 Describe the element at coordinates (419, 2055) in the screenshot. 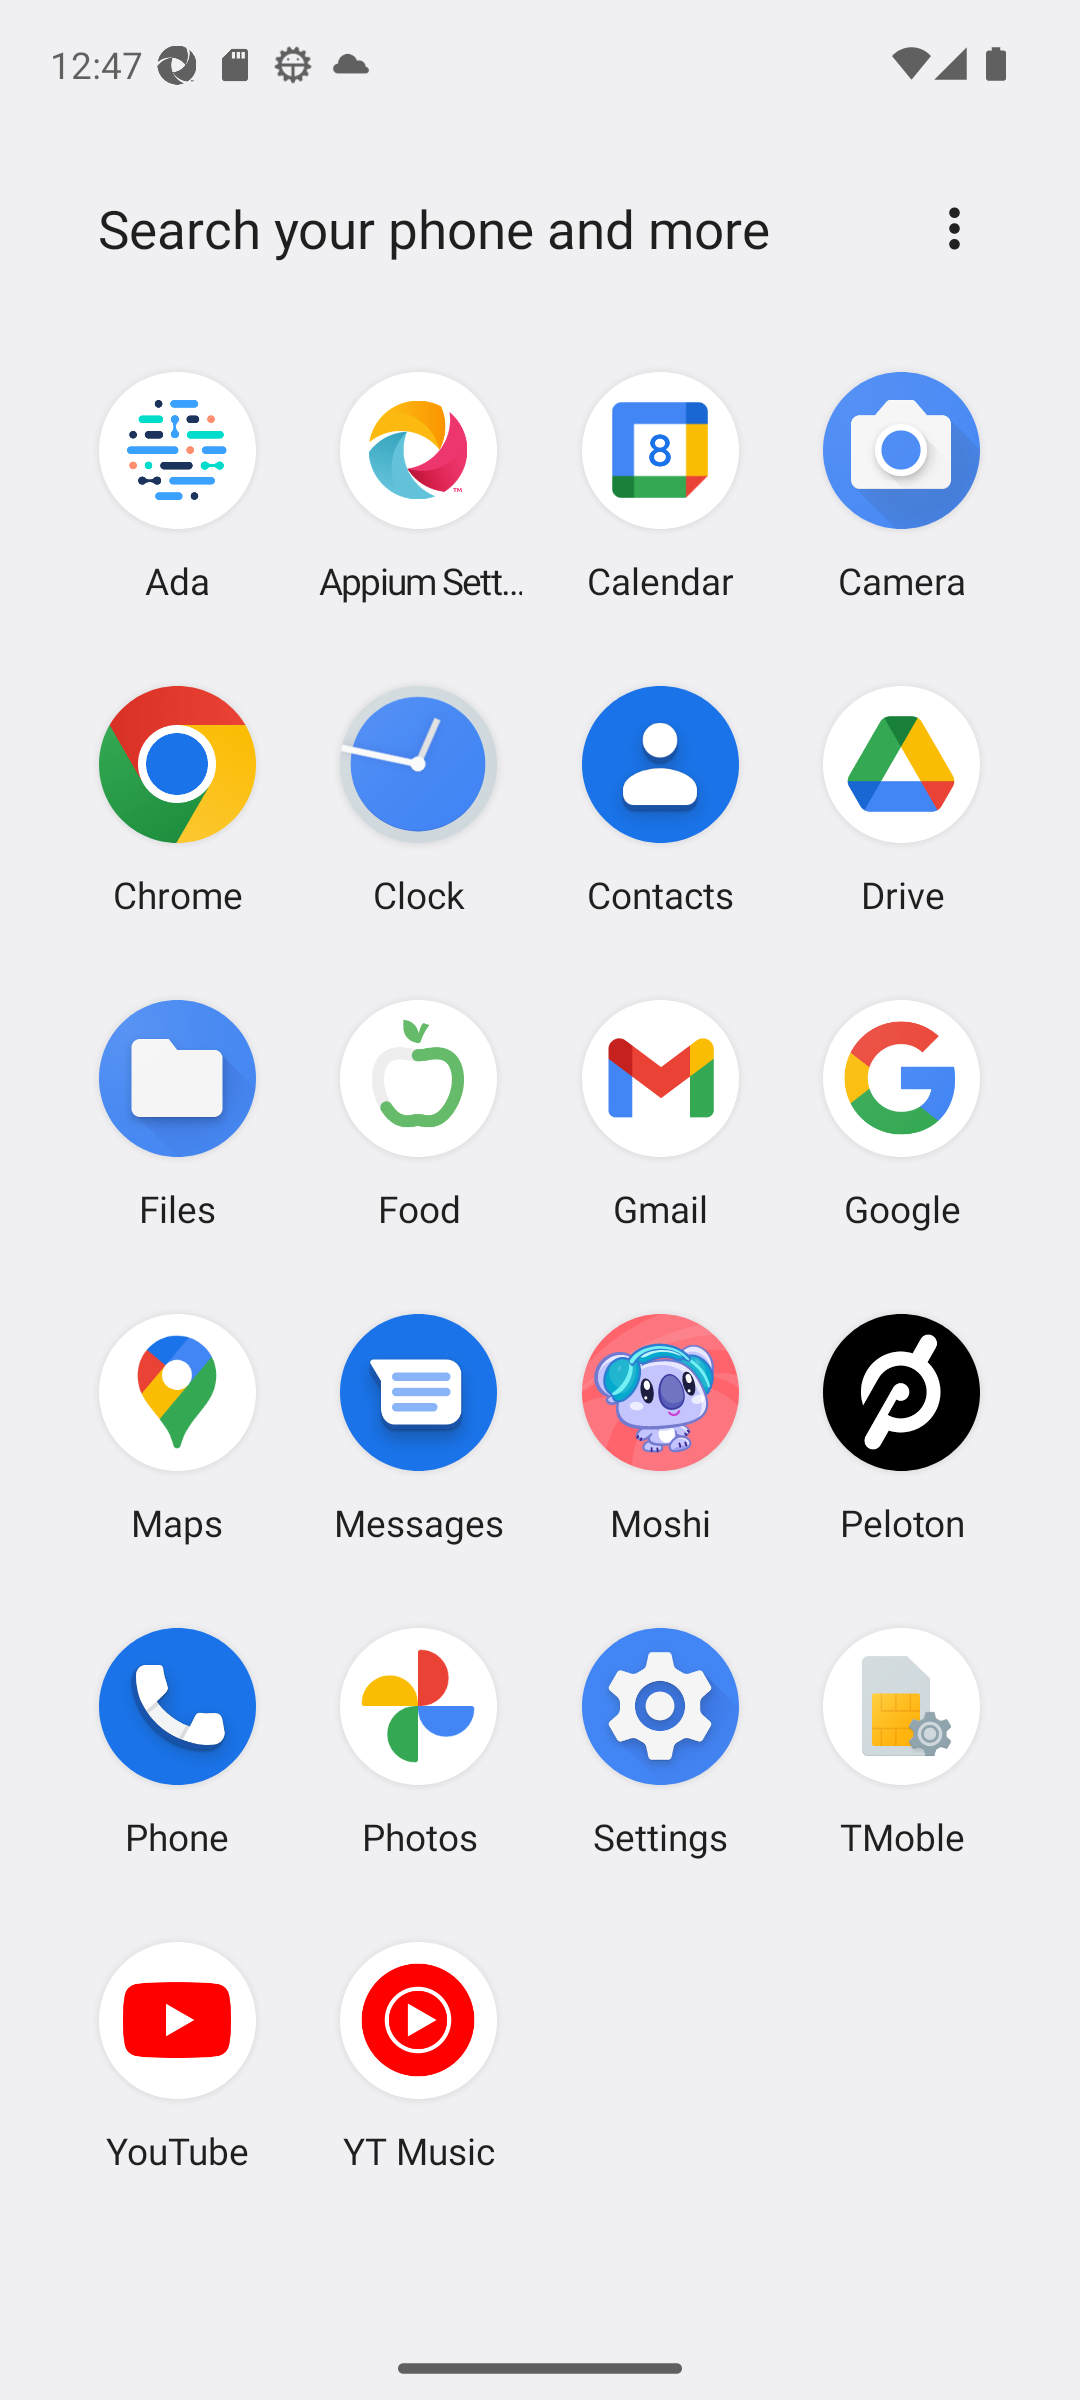

I see `YT Music` at that location.